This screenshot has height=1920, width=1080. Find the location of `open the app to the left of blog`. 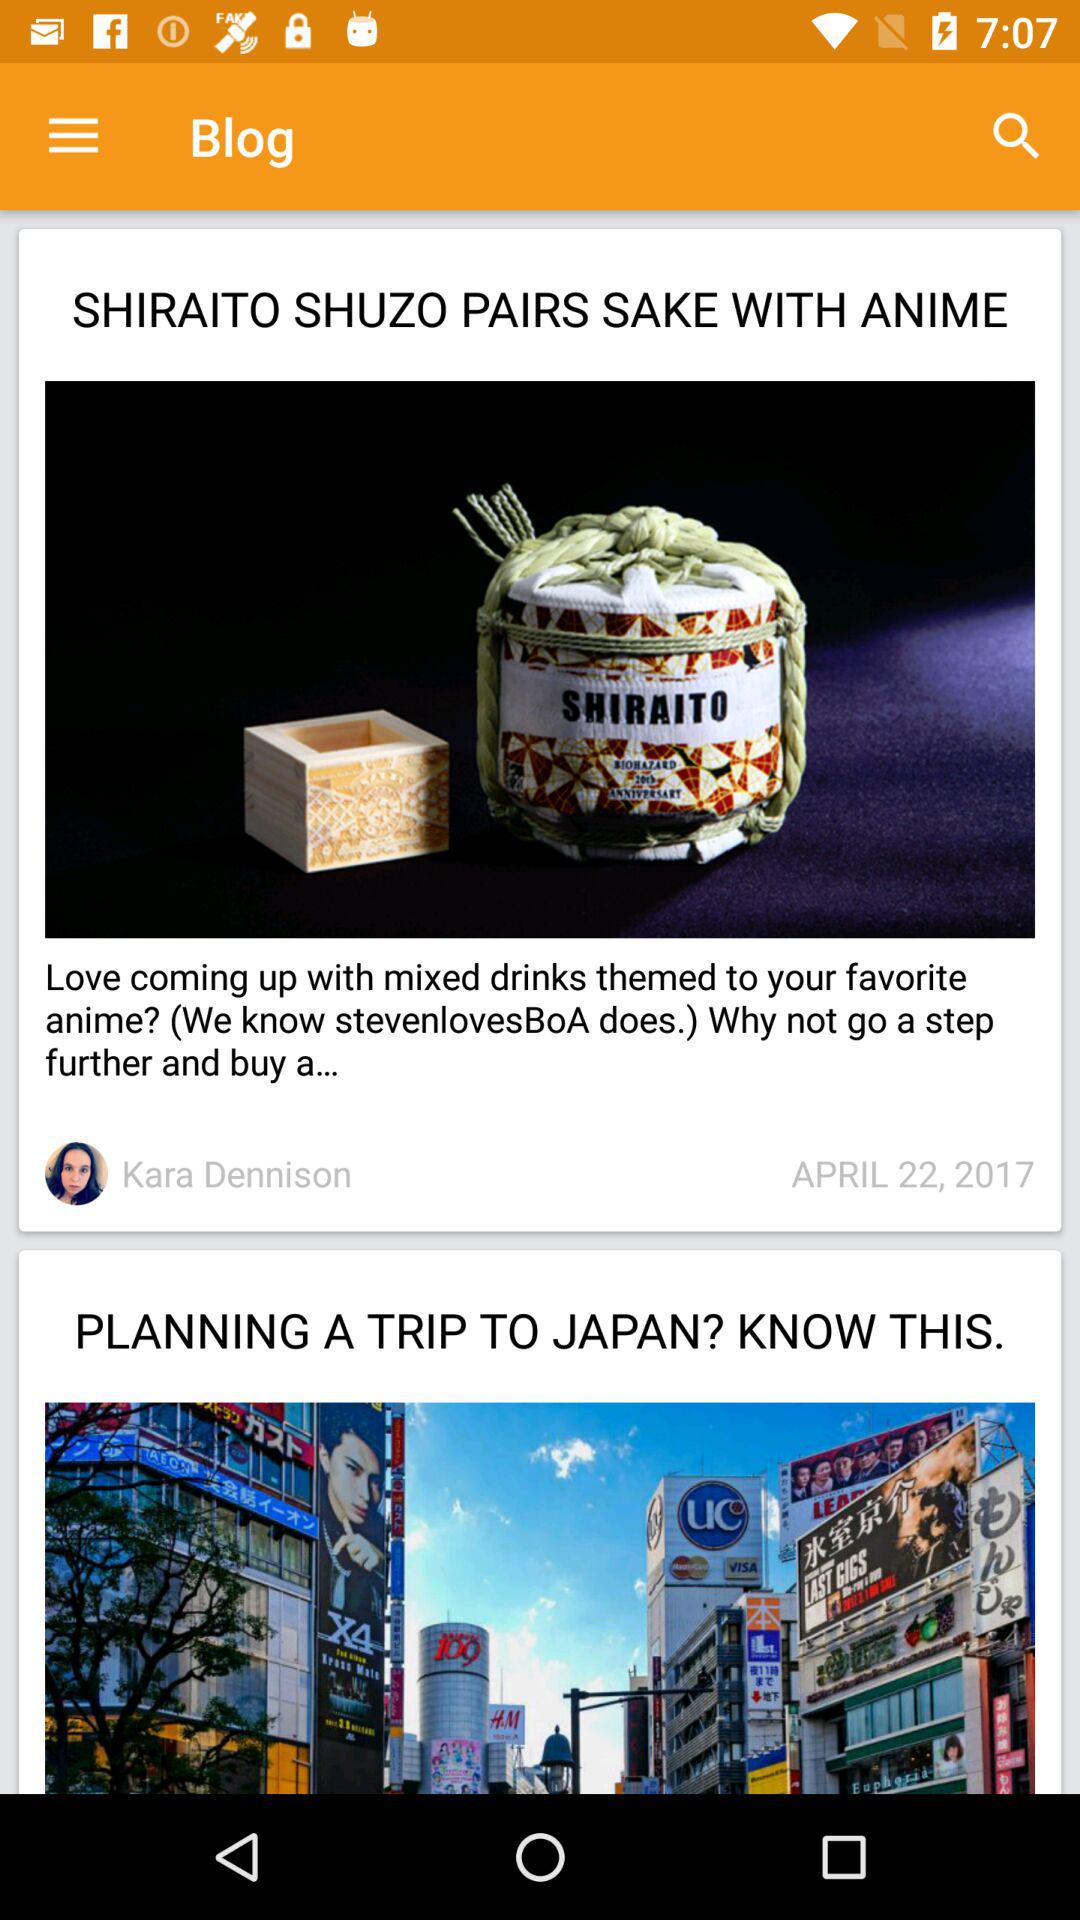

open the app to the left of blog is located at coordinates (73, 136).